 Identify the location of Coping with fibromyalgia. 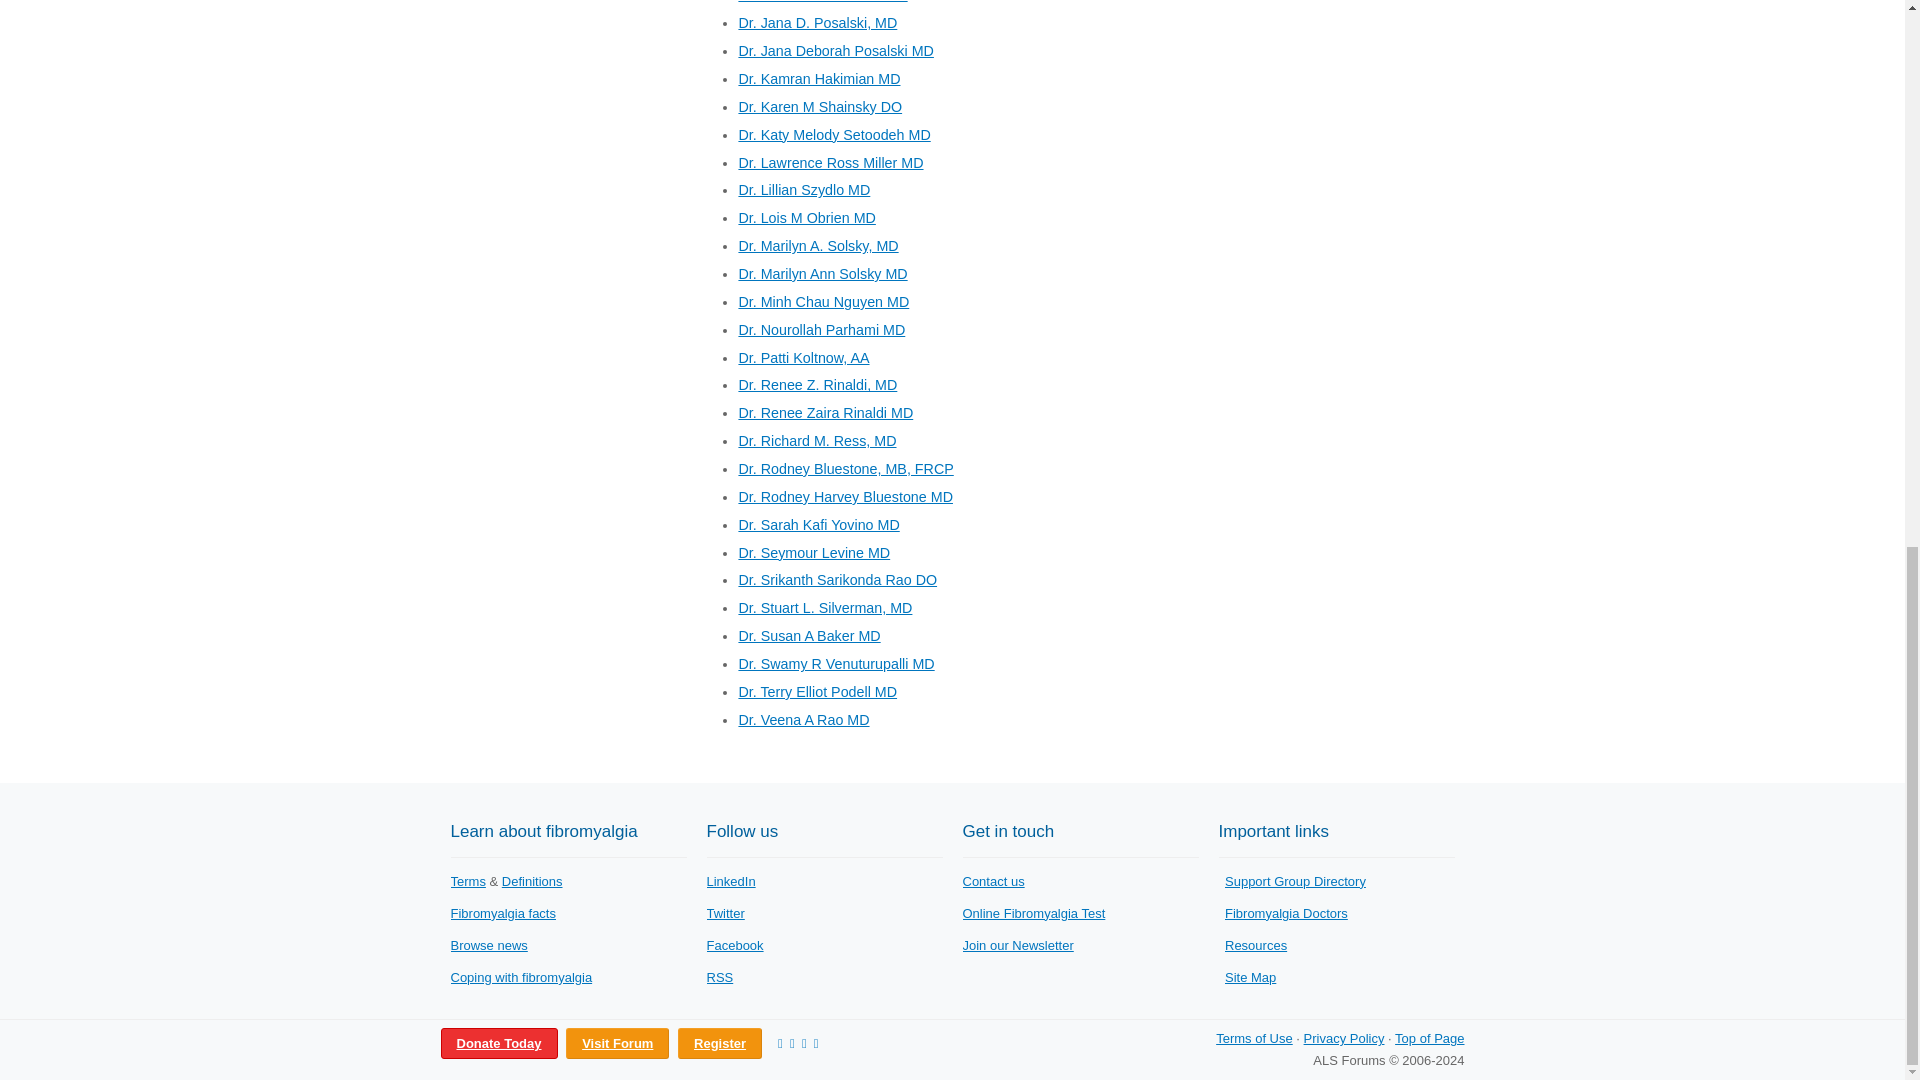
(520, 976).